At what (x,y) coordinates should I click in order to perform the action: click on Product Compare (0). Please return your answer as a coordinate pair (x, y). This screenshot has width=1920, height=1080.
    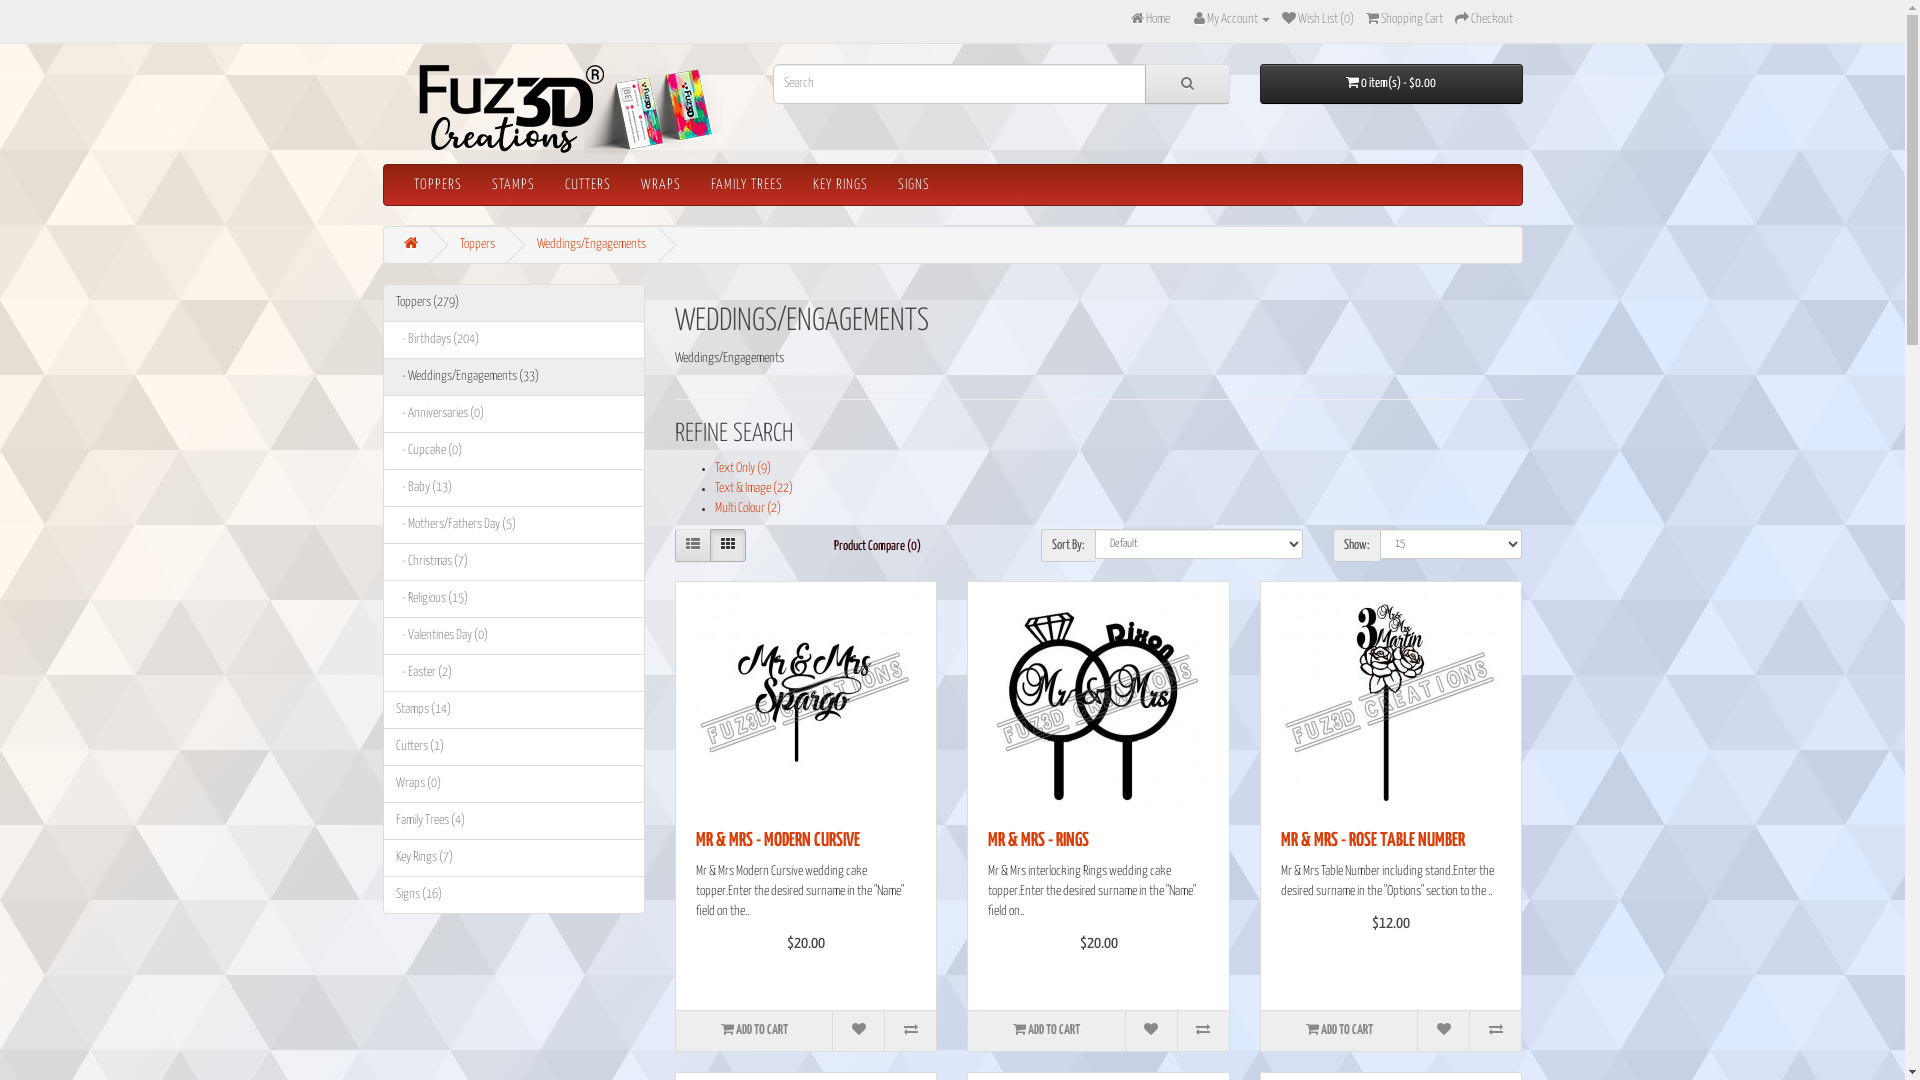
    Looking at the image, I should click on (878, 548).